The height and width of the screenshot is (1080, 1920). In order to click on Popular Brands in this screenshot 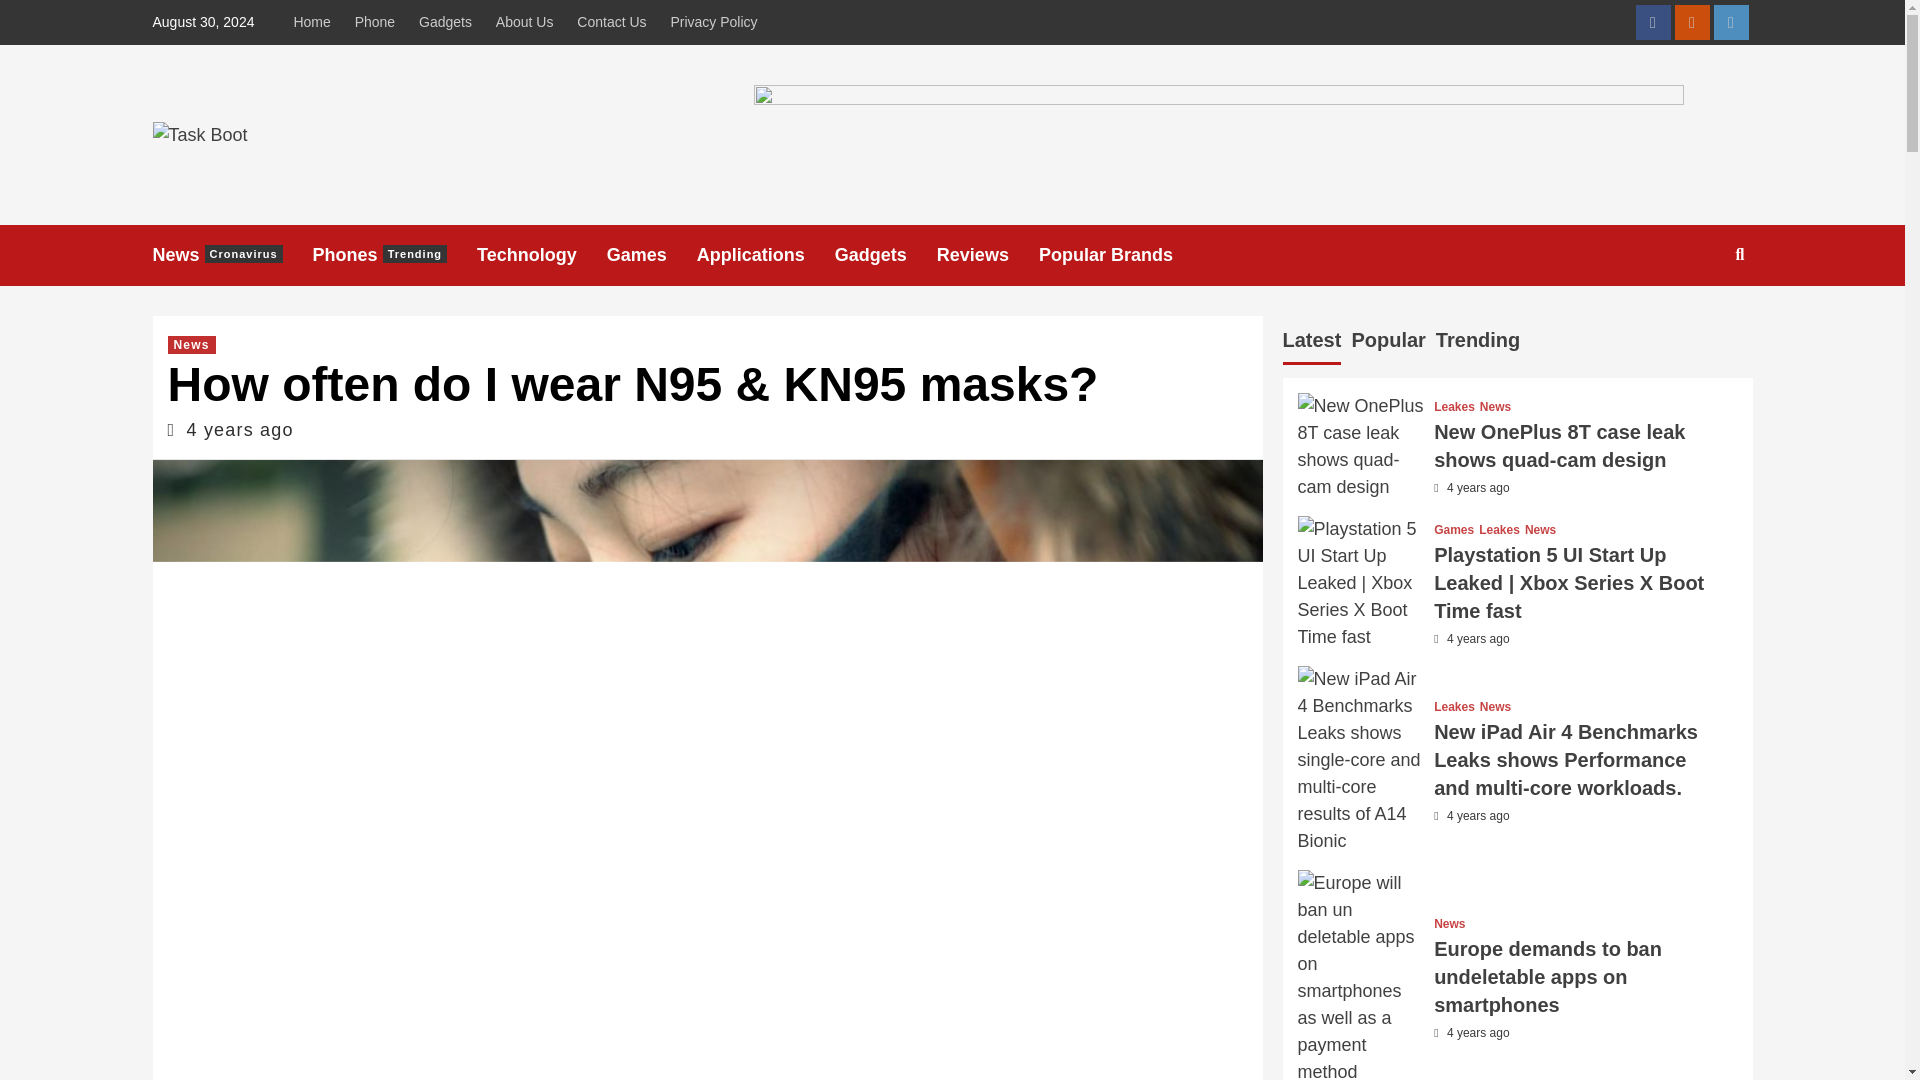, I will do `click(1120, 255)`.